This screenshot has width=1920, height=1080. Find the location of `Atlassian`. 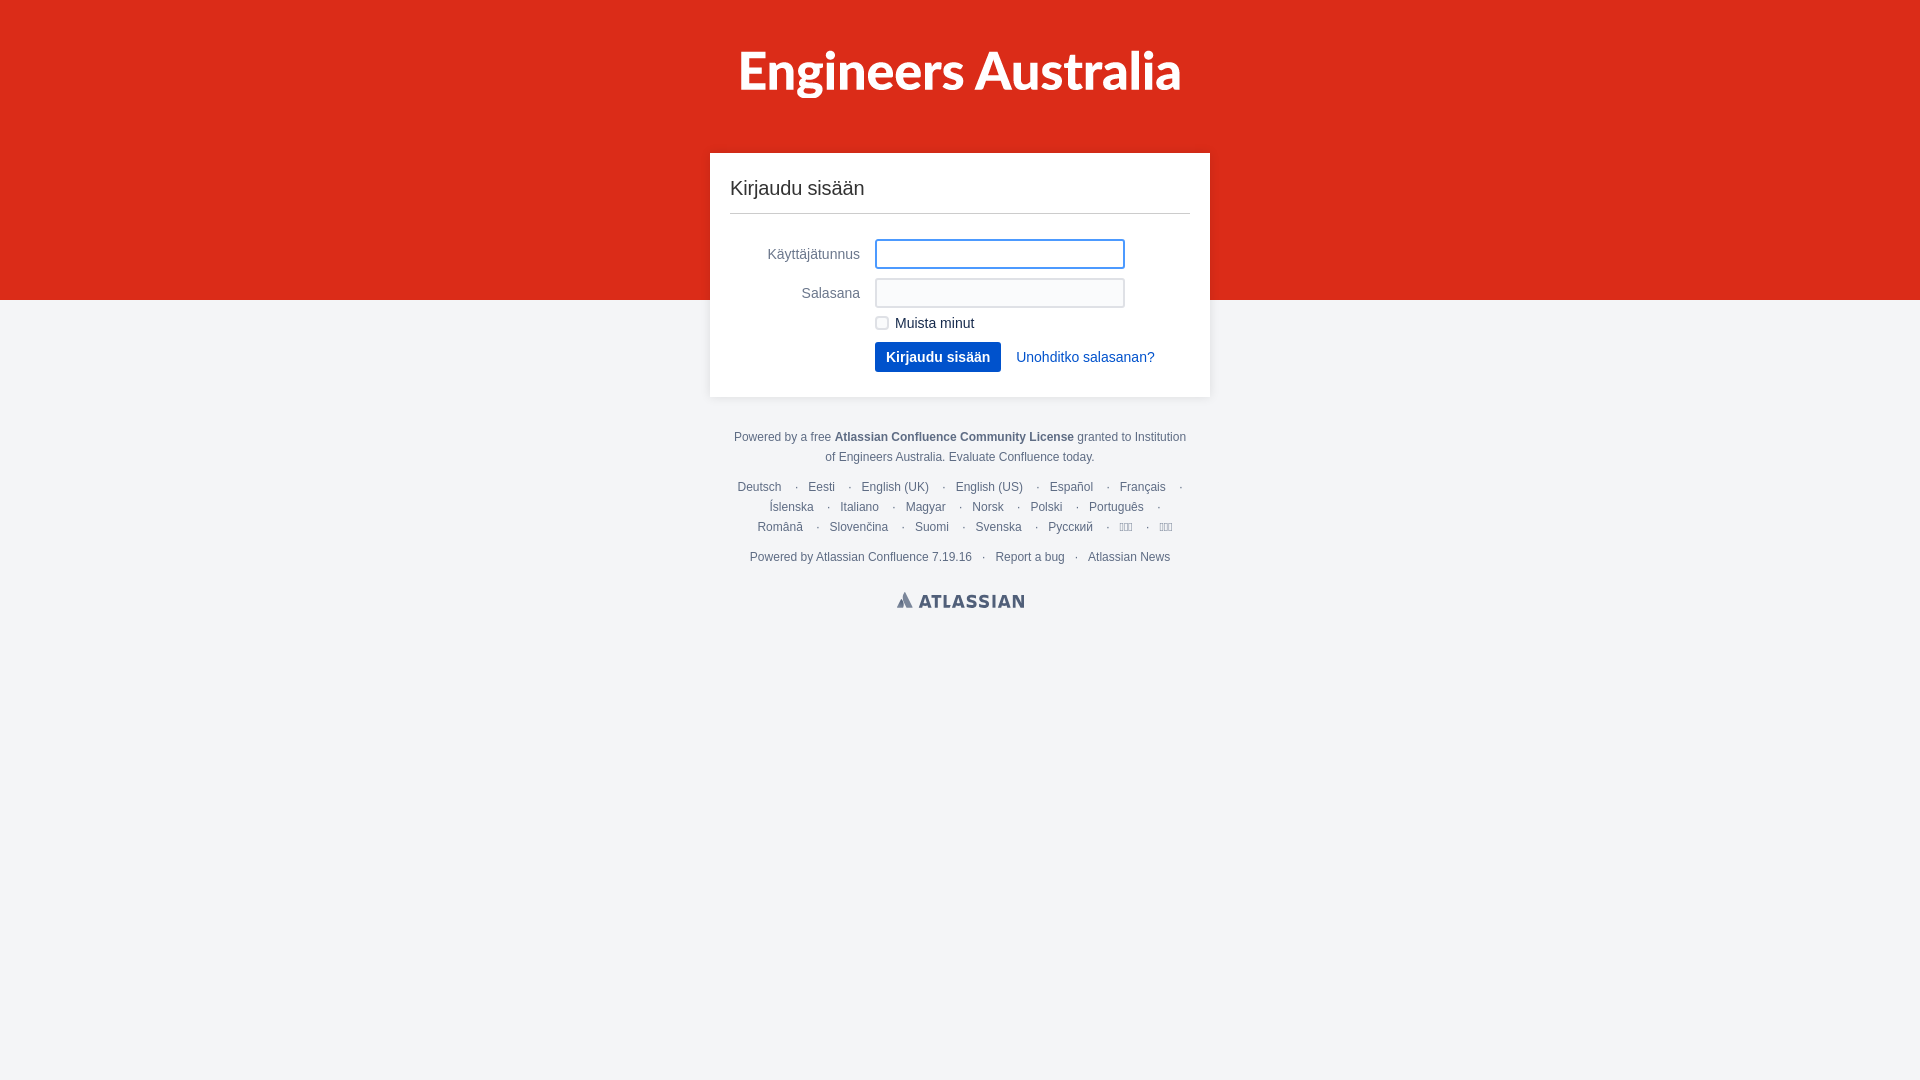

Atlassian is located at coordinates (960, 600).